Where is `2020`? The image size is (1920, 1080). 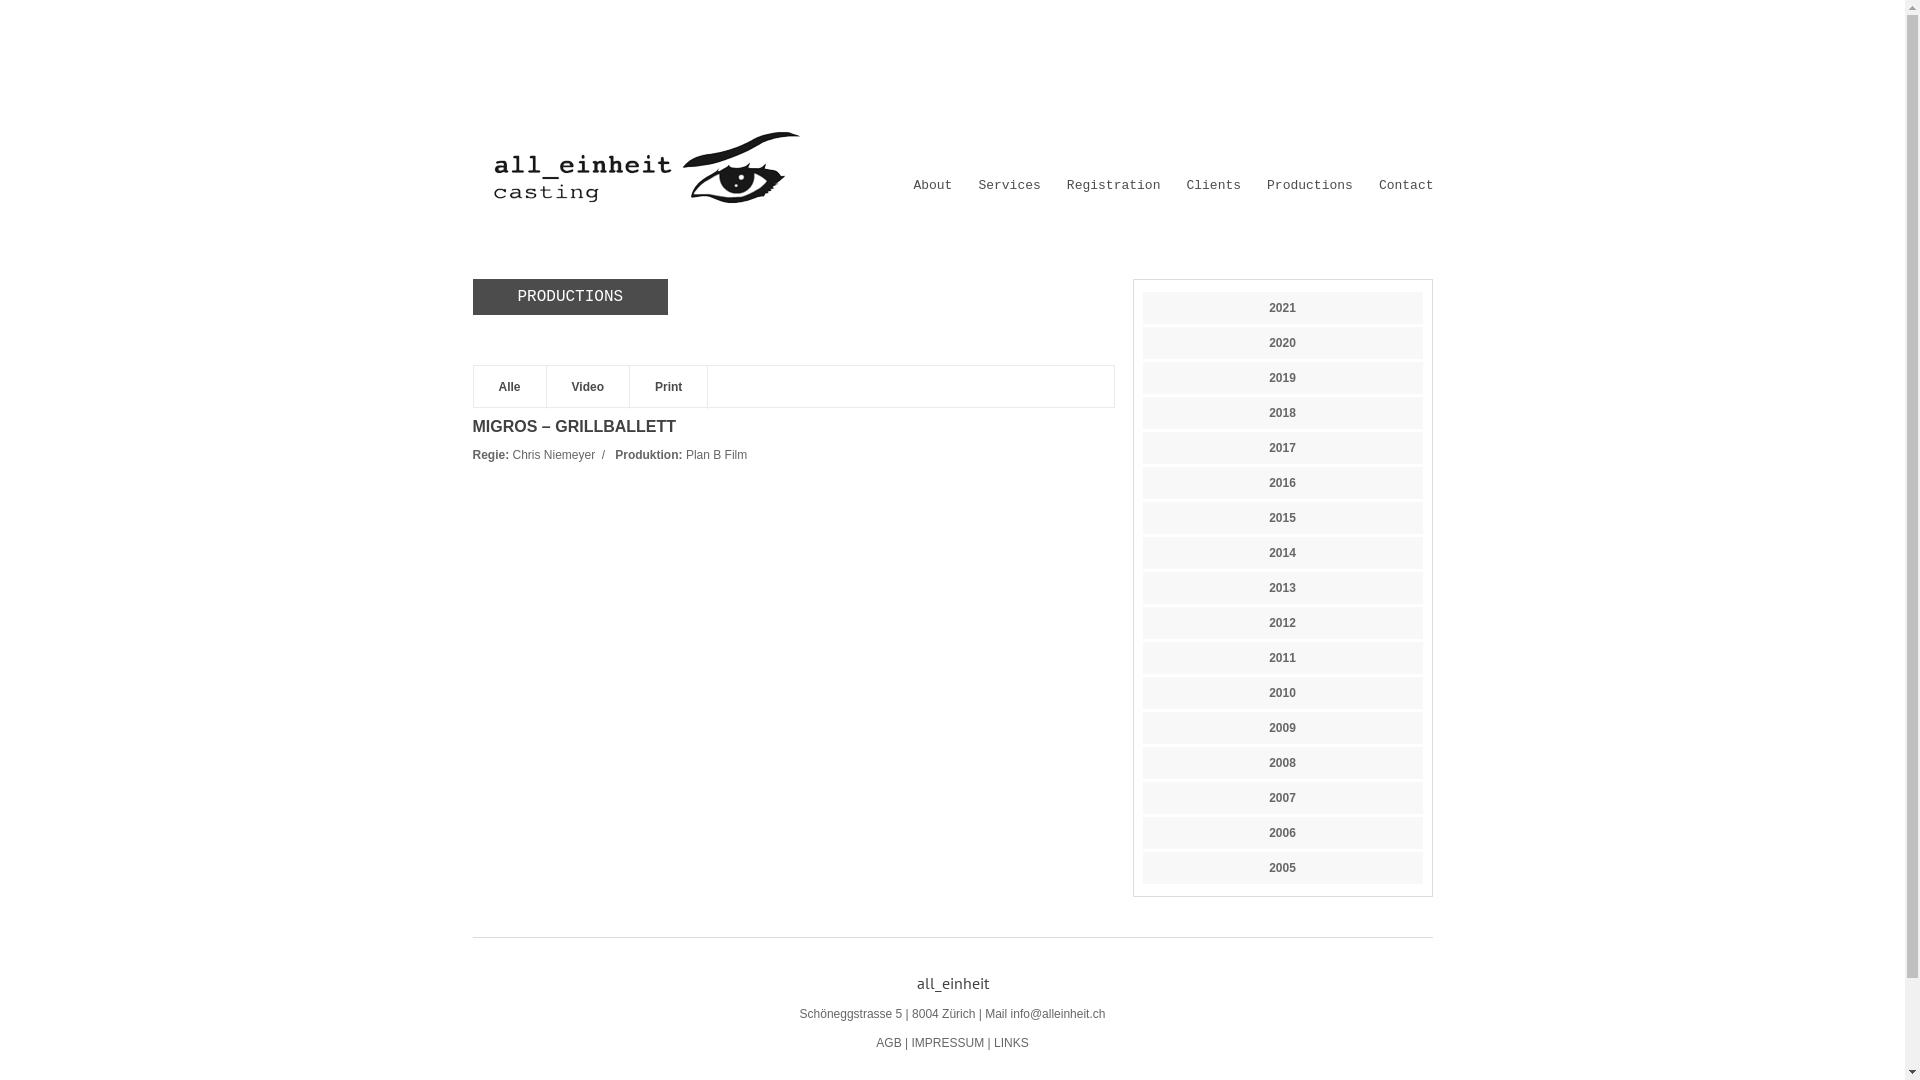
2020 is located at coordinates (1282, 343).